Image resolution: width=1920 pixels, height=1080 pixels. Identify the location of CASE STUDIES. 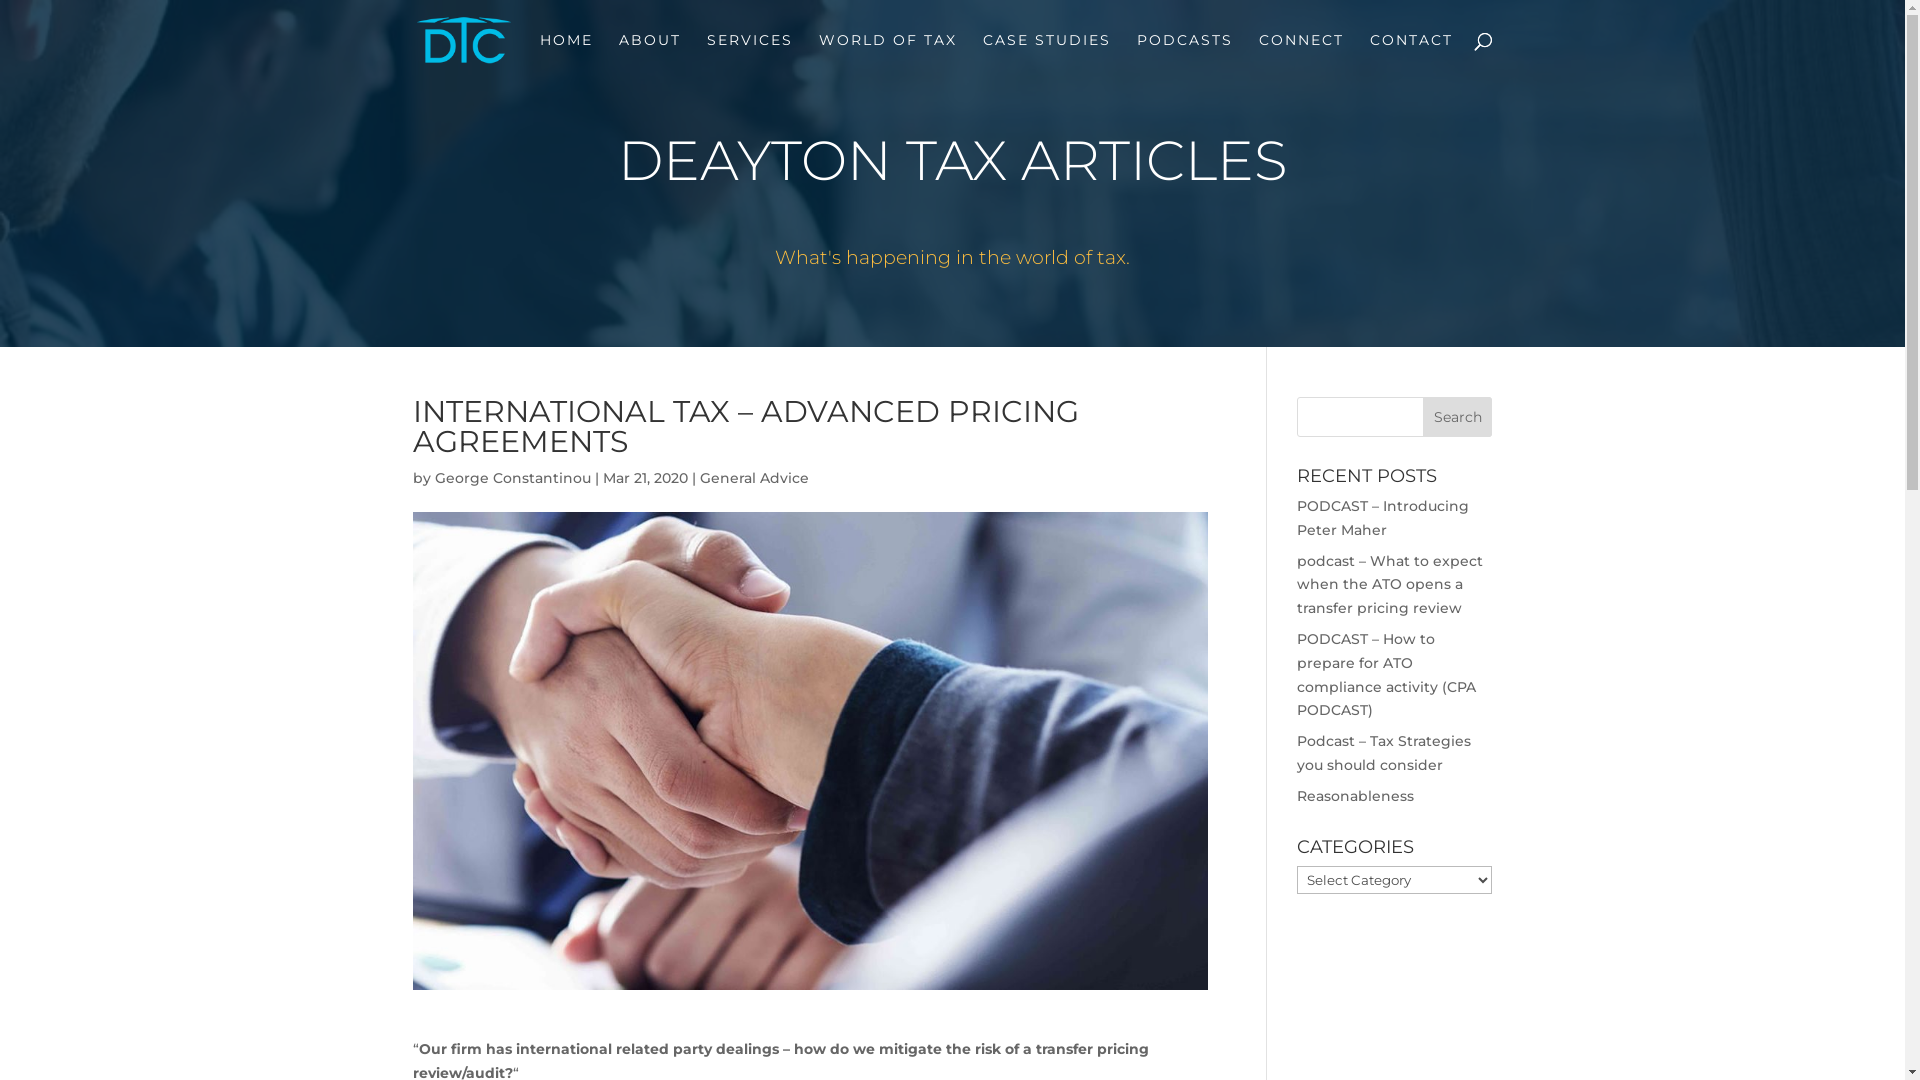
(1046, 56).